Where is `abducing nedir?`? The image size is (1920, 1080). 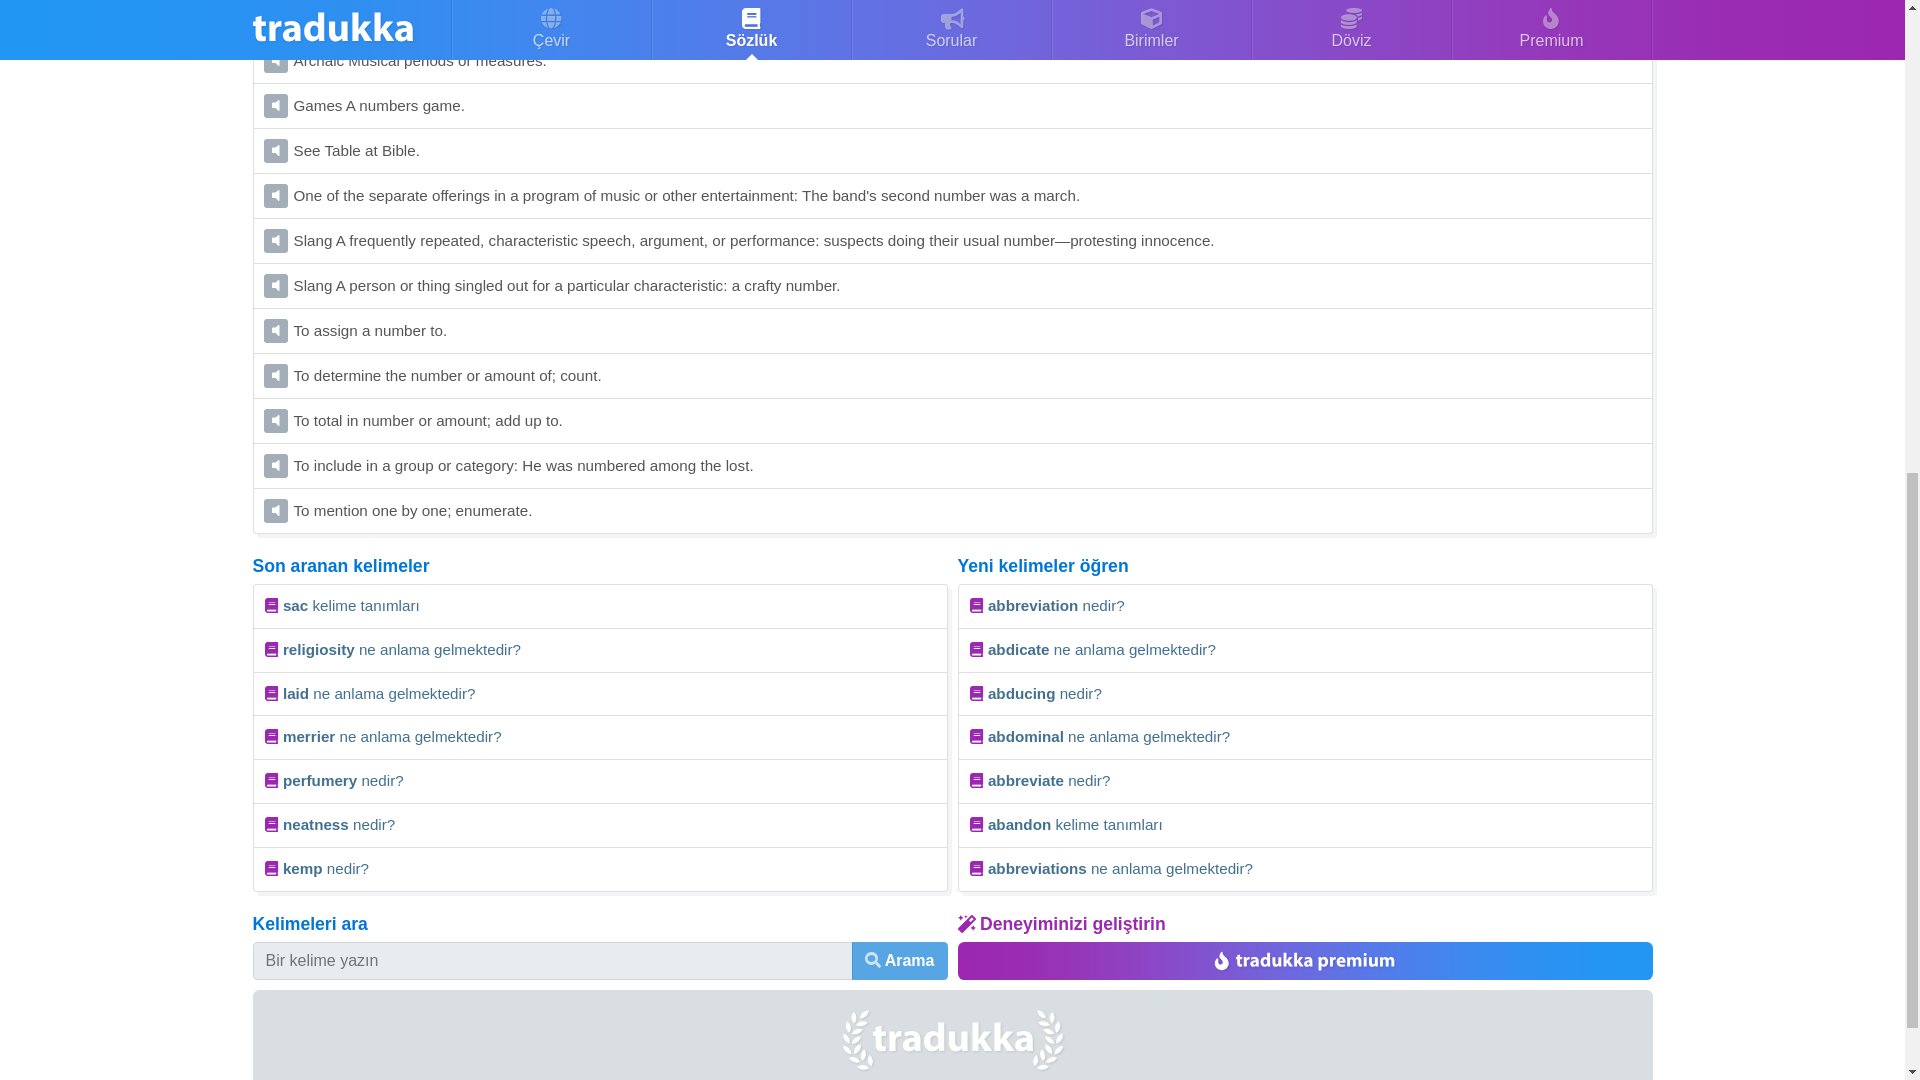
abducing nedir? is located at coordinates (1306, 694).